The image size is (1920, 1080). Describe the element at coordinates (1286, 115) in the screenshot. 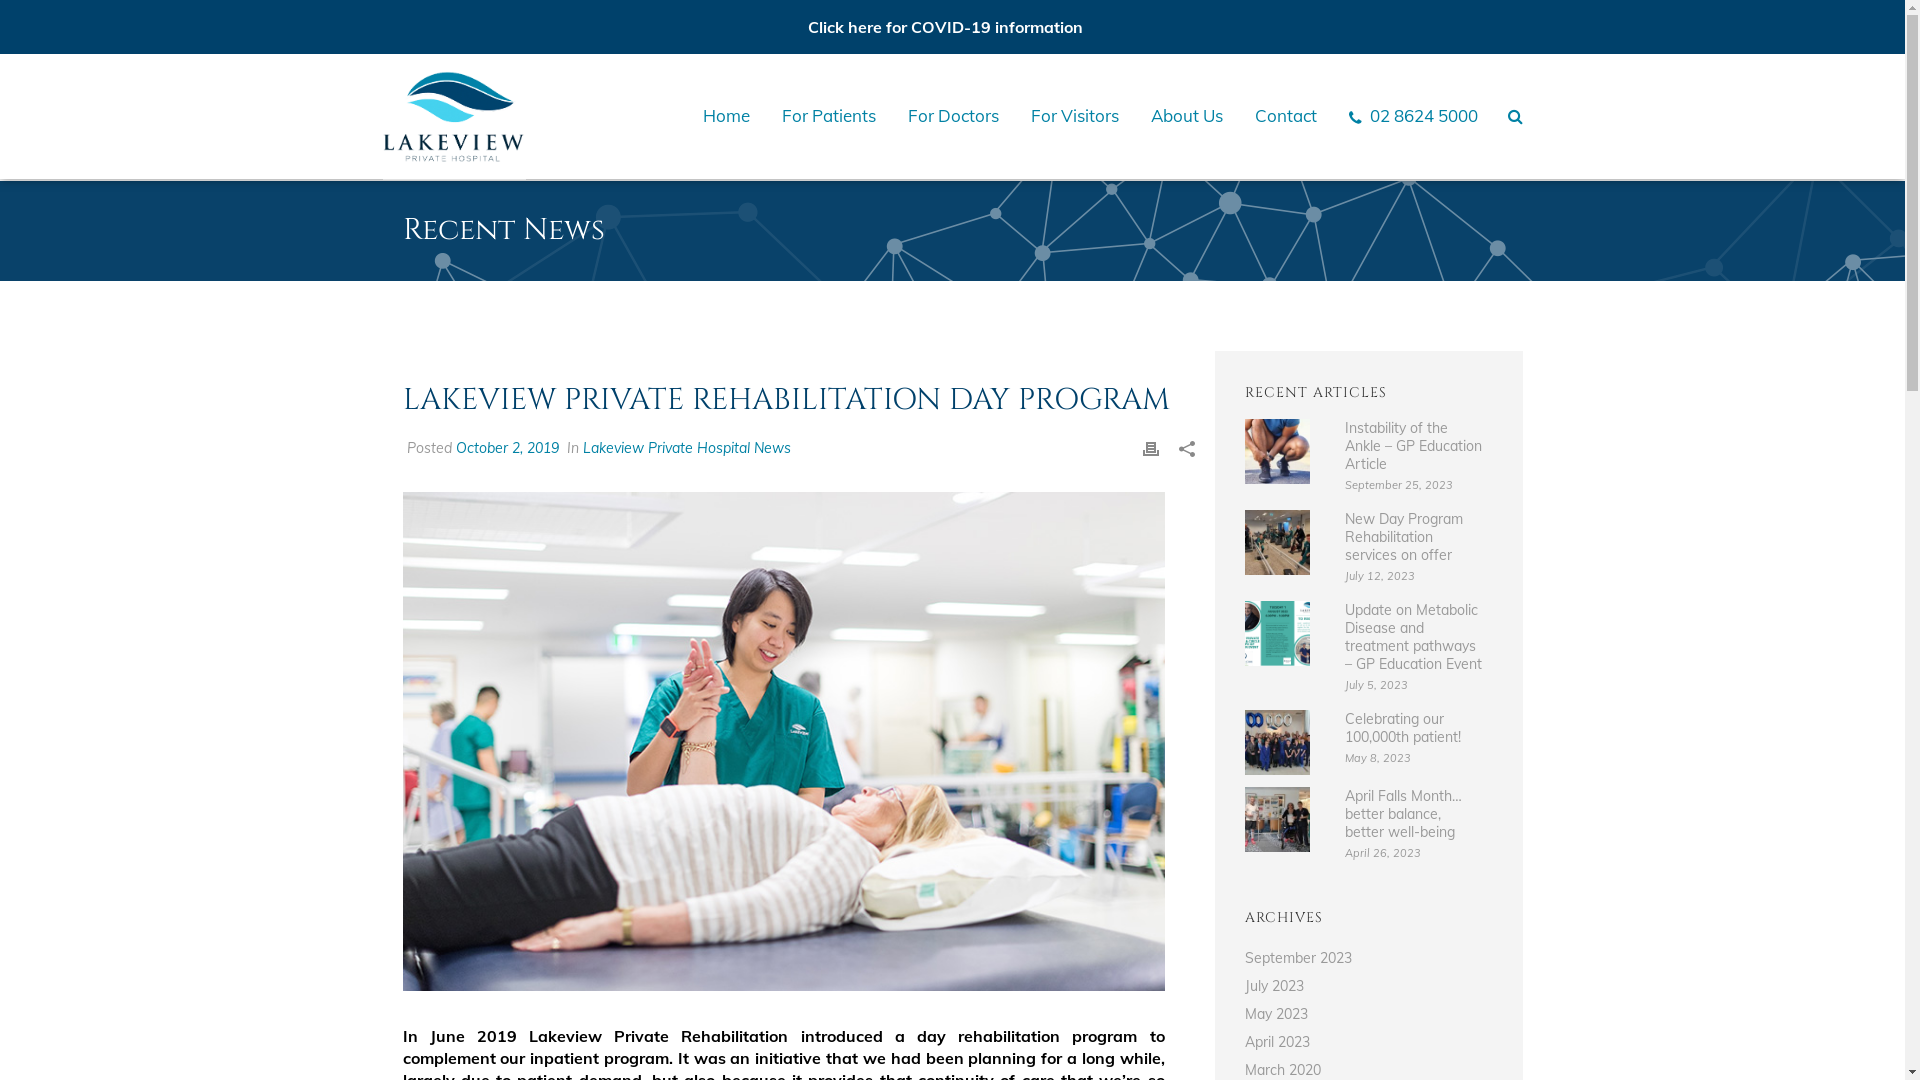

I see `Contact` at that location.